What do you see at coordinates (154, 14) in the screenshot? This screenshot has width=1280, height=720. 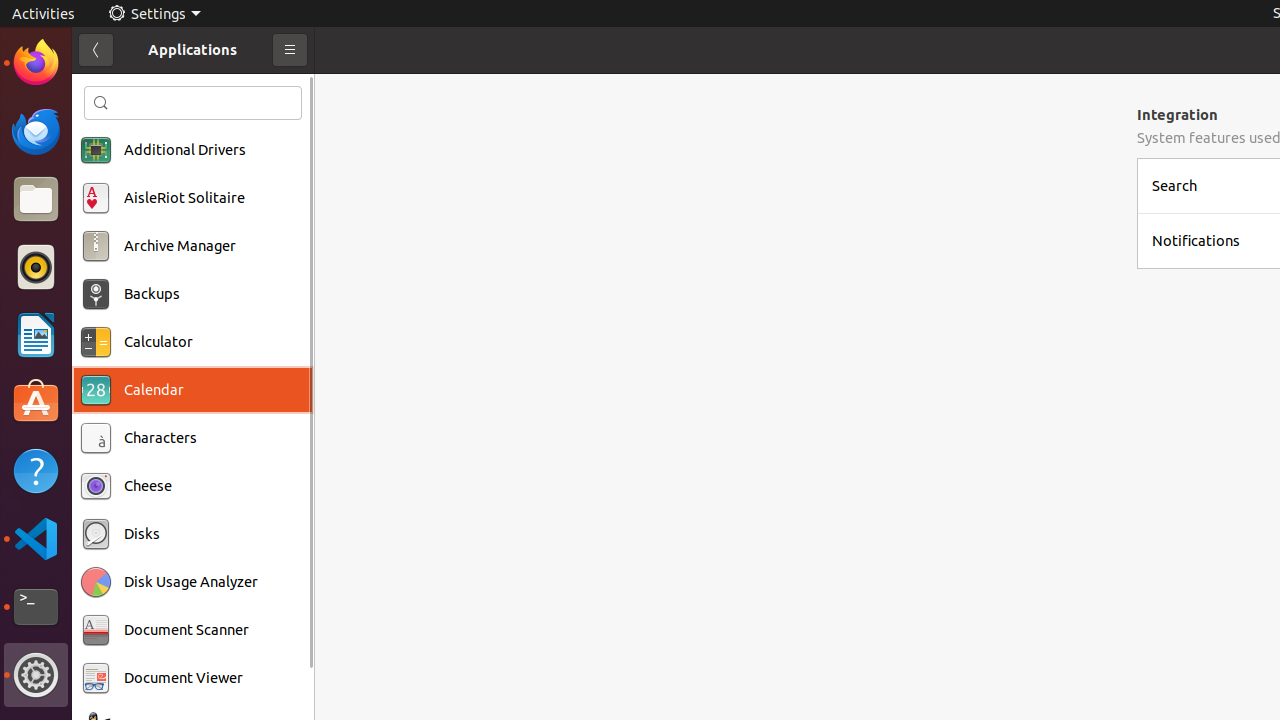 I see `Settings` at bounding box center [154, 14].